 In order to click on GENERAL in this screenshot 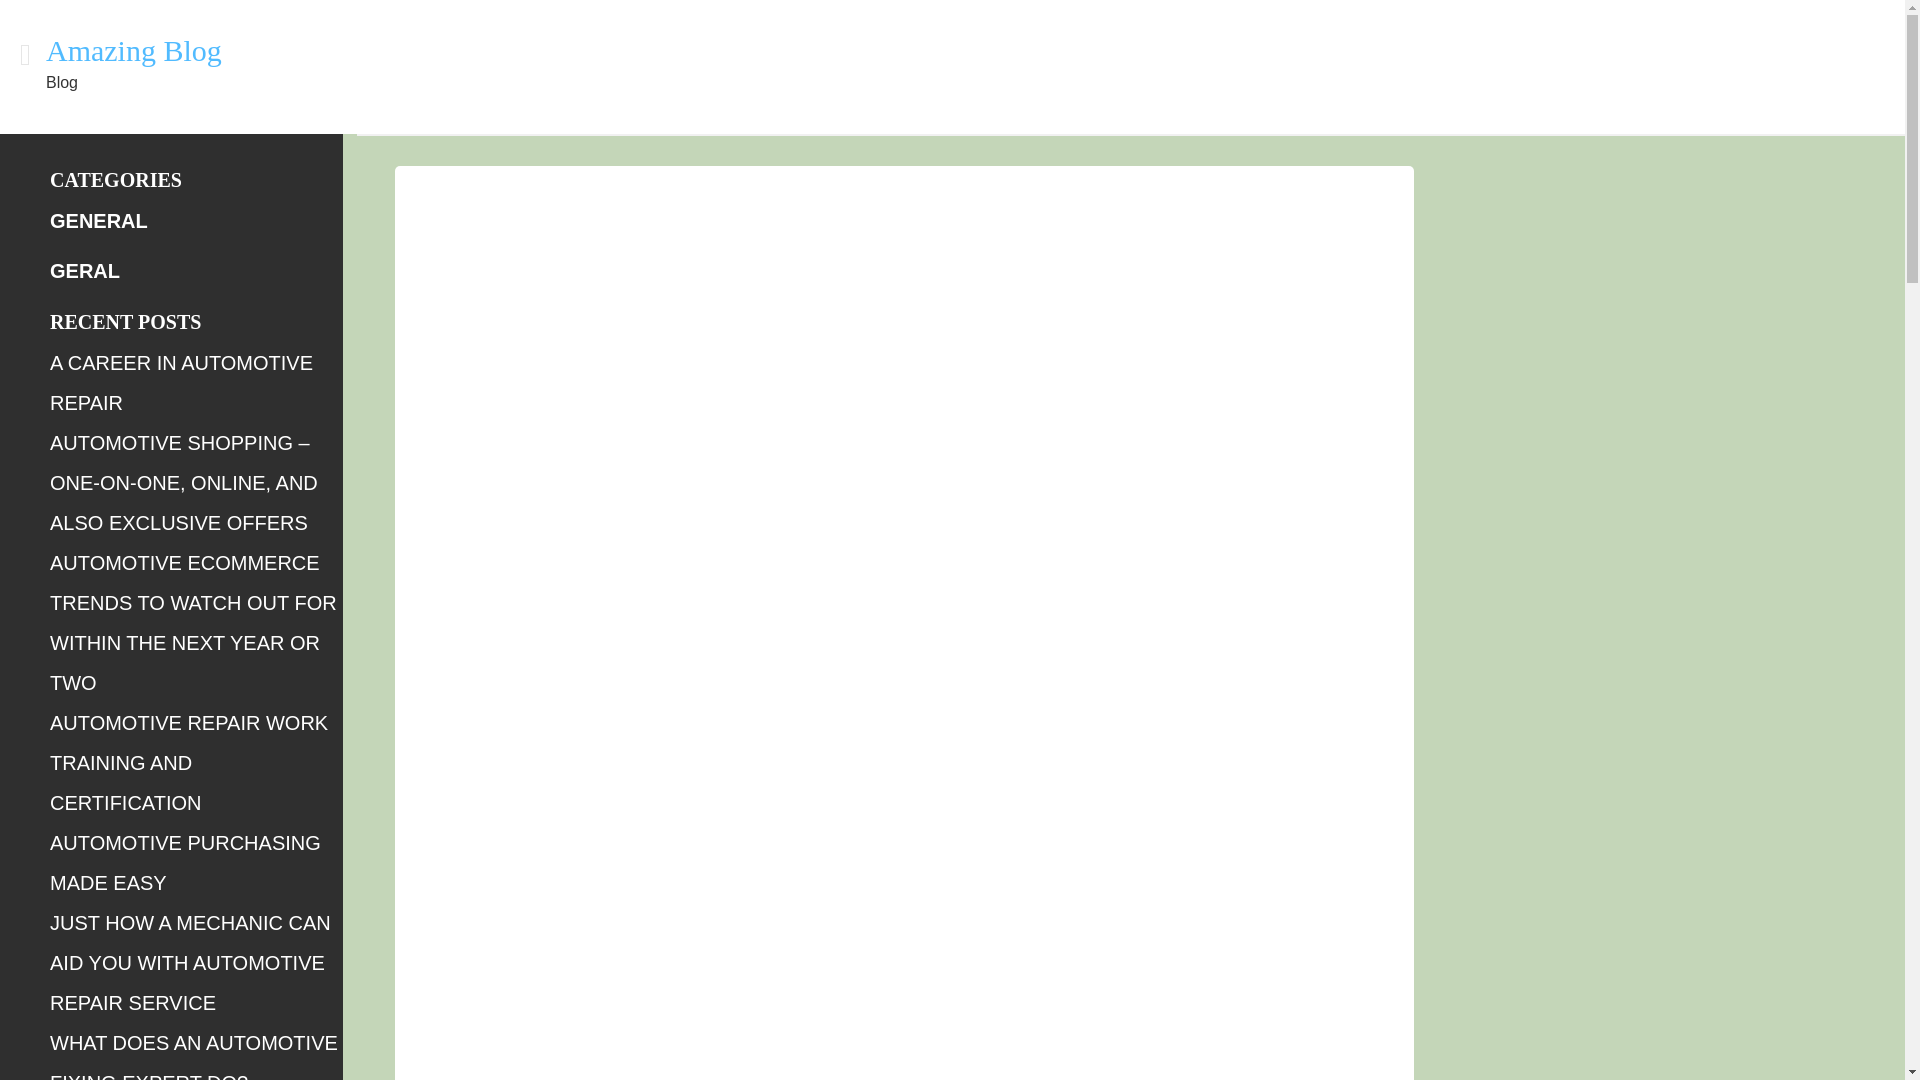, I will do `click(98, 220)`.